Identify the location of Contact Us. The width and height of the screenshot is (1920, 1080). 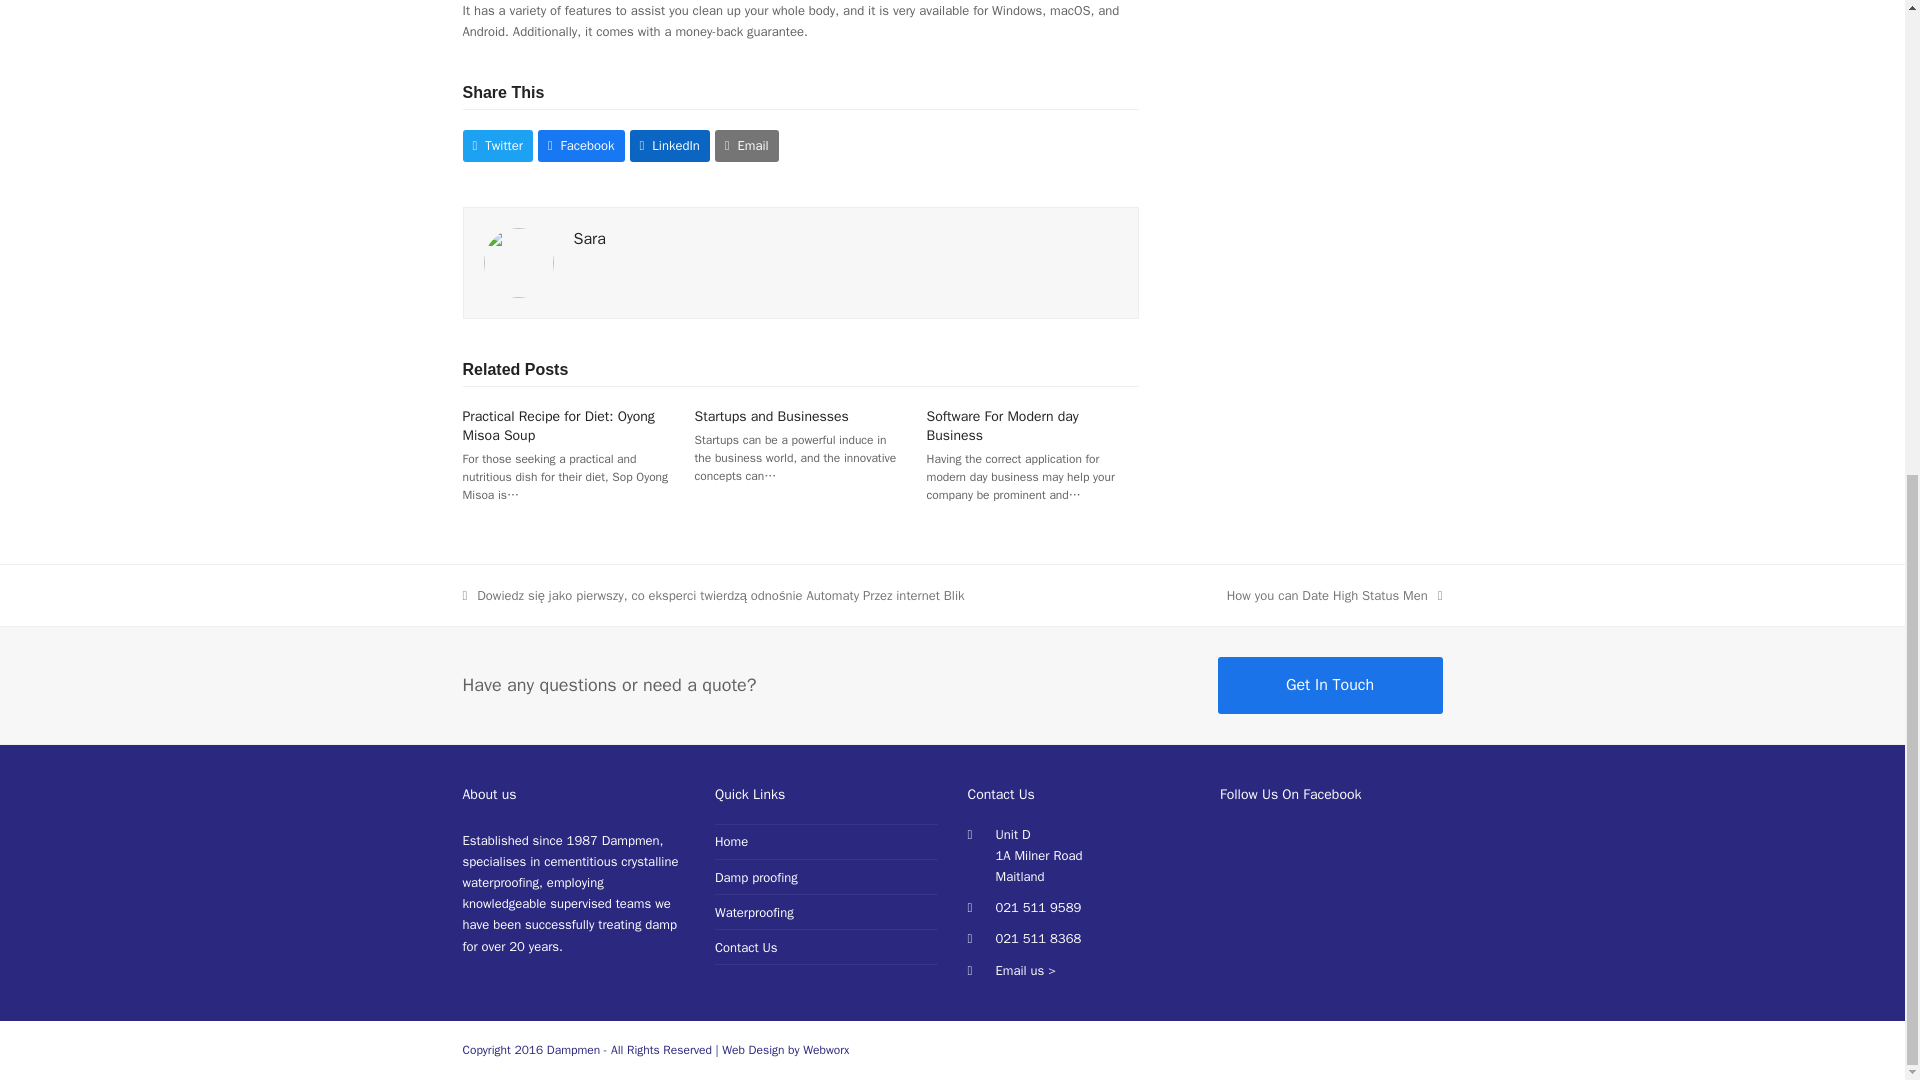
(746, 946).